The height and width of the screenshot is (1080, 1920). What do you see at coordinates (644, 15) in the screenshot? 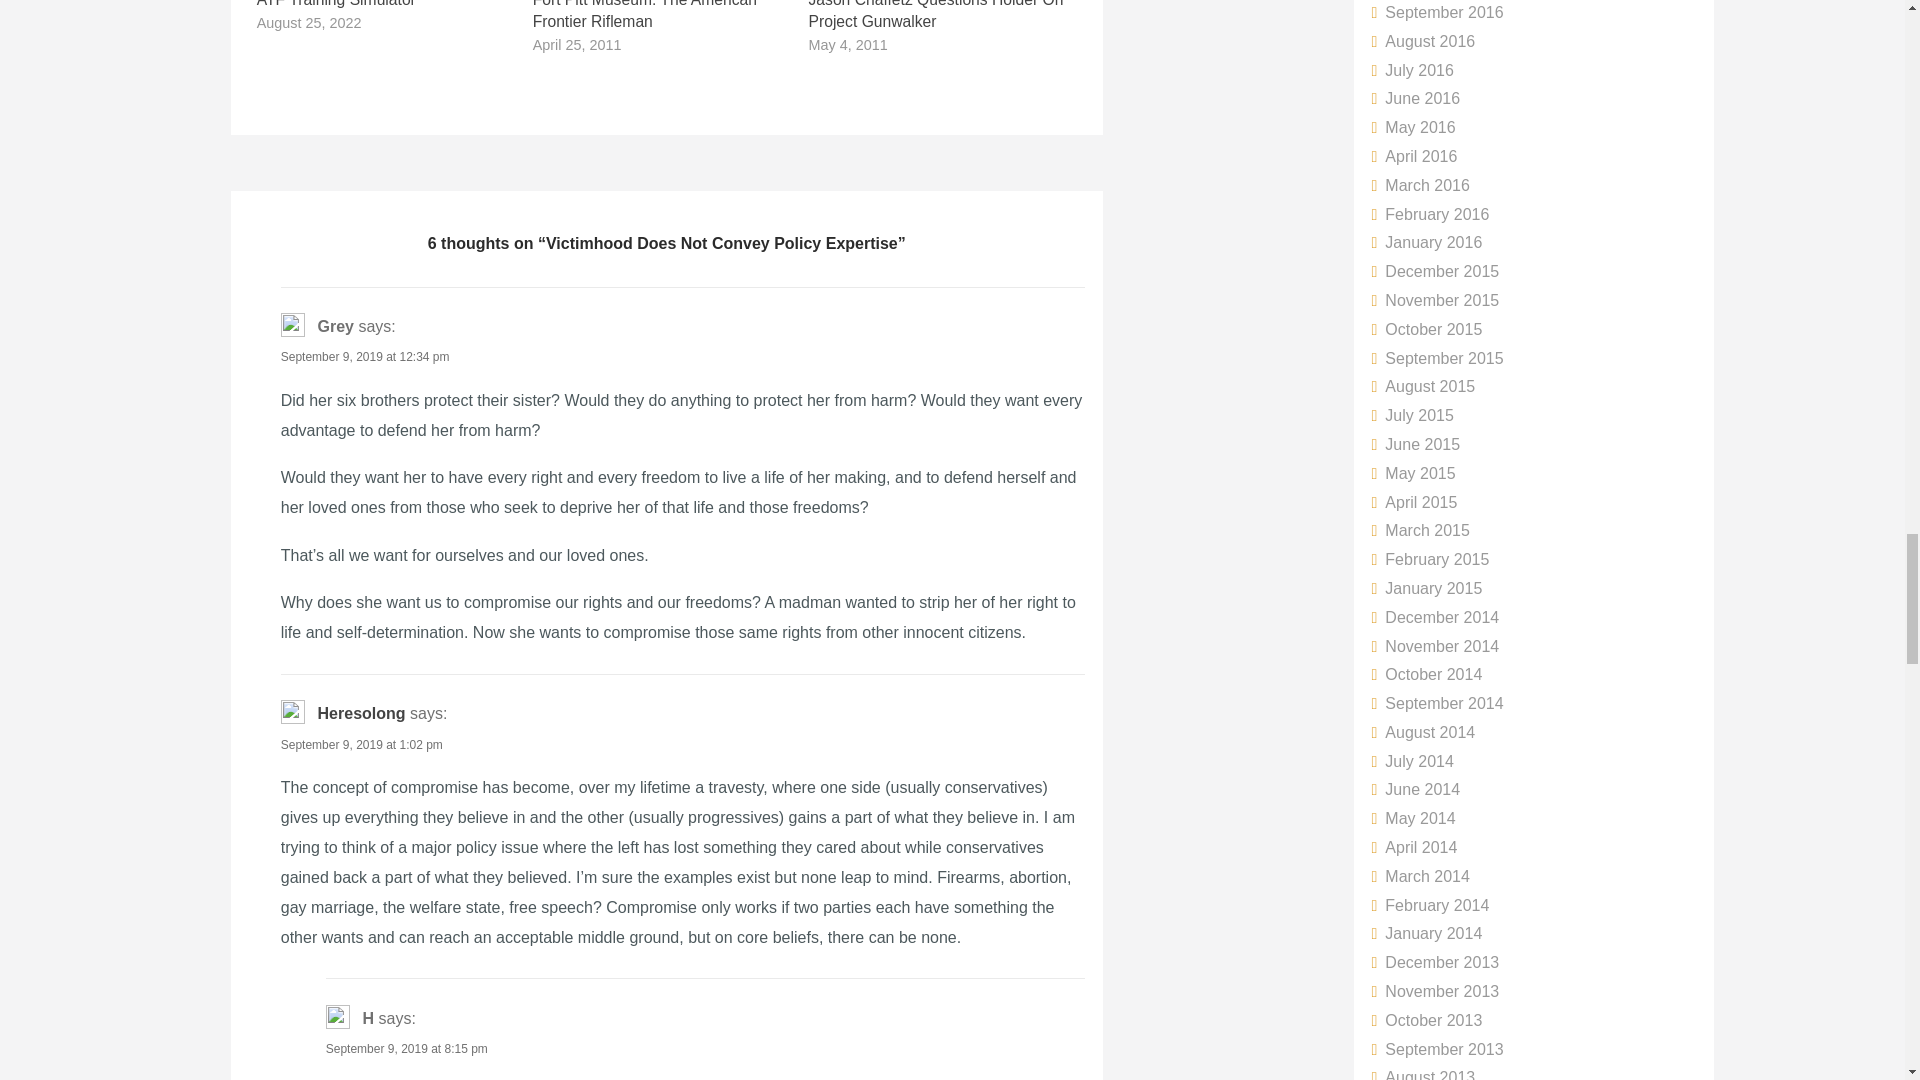
I see `Fort Pitt Museum: The American Frontier Rifleman` at bounding box center [644, 15].